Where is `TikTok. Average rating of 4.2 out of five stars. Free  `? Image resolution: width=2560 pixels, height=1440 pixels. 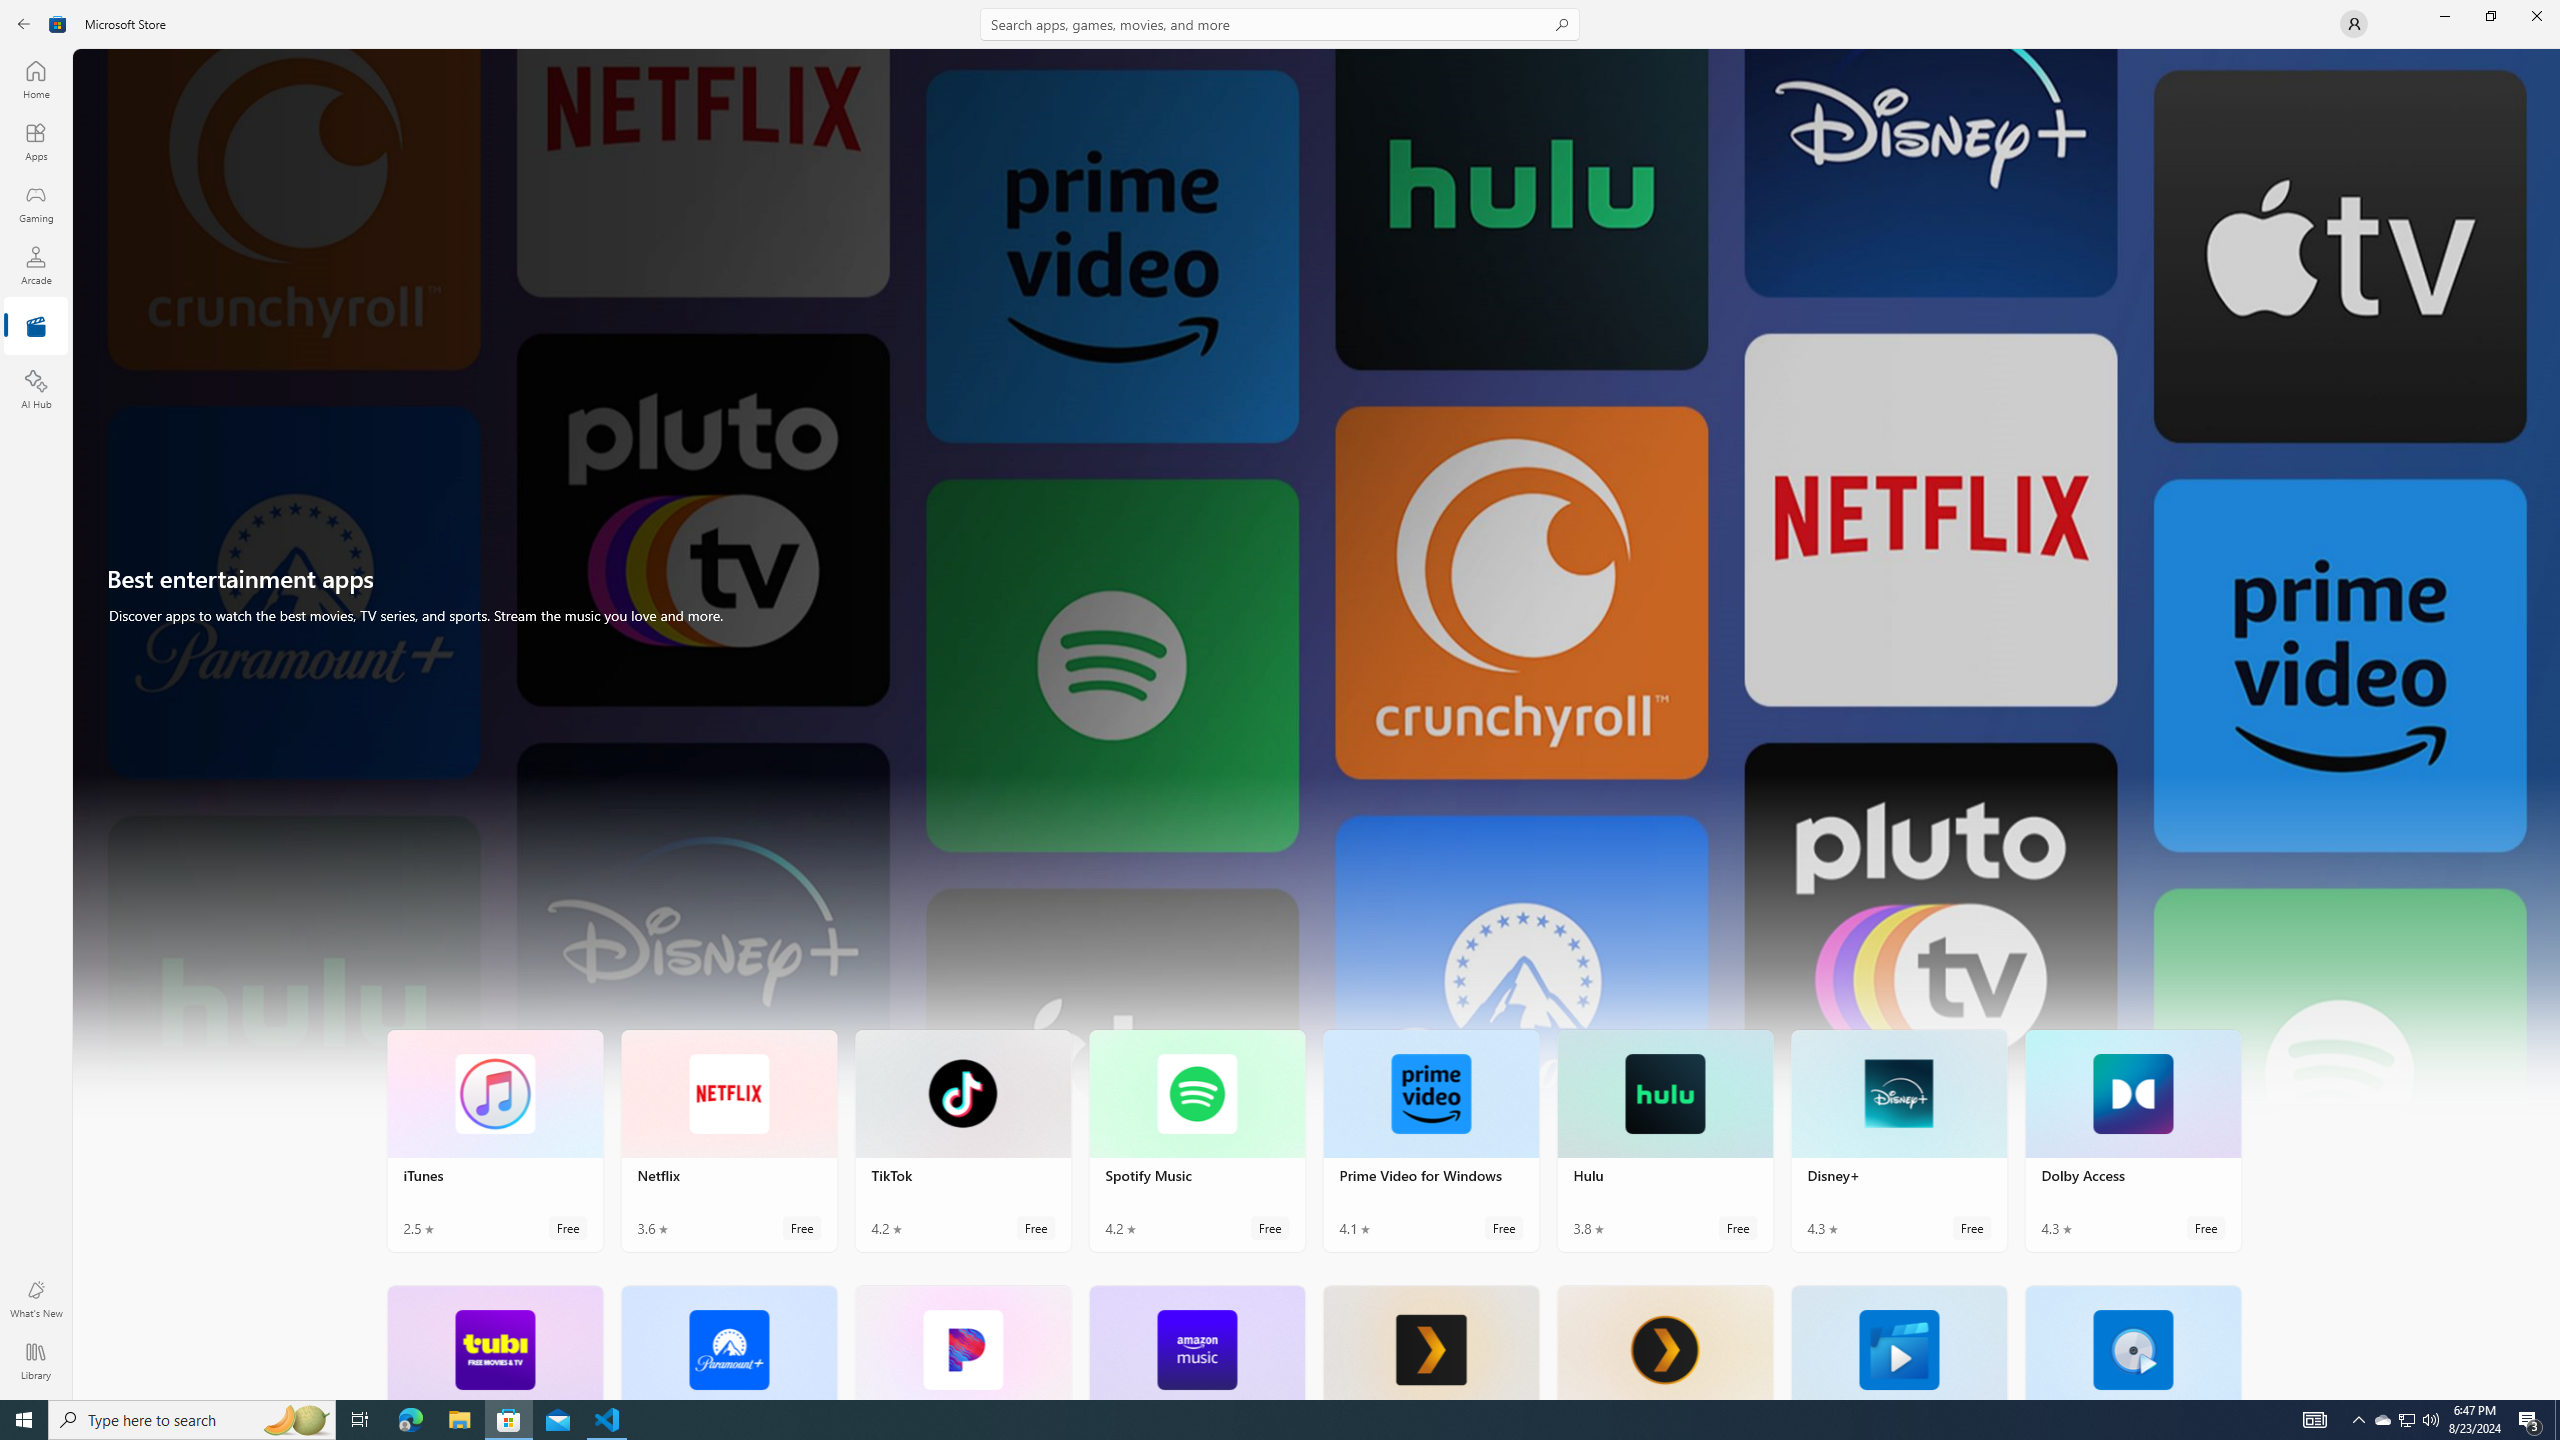 TikTok. Average rating of 4.2 out of five stars. Free   is located at coordinates (964, 1140).